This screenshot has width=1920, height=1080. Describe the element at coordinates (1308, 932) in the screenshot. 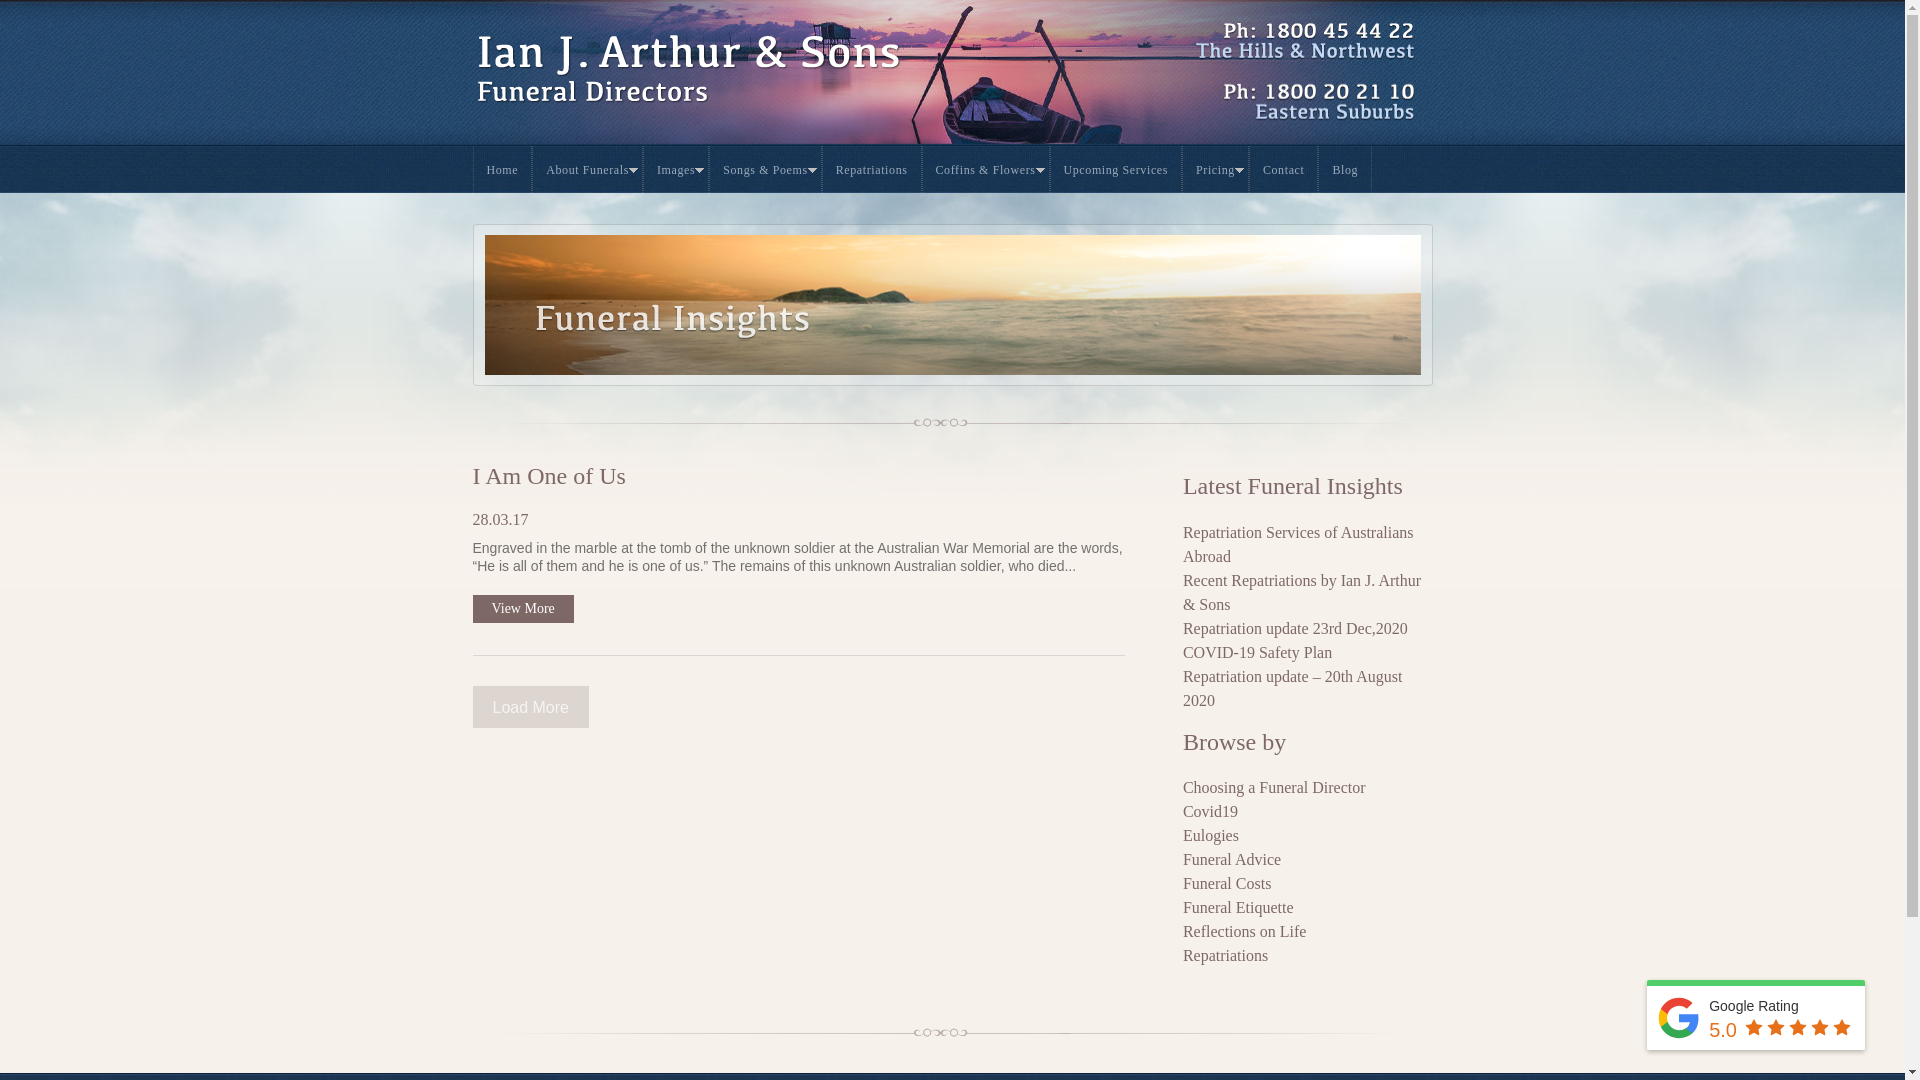

I see `Reflections on Life` at that location.